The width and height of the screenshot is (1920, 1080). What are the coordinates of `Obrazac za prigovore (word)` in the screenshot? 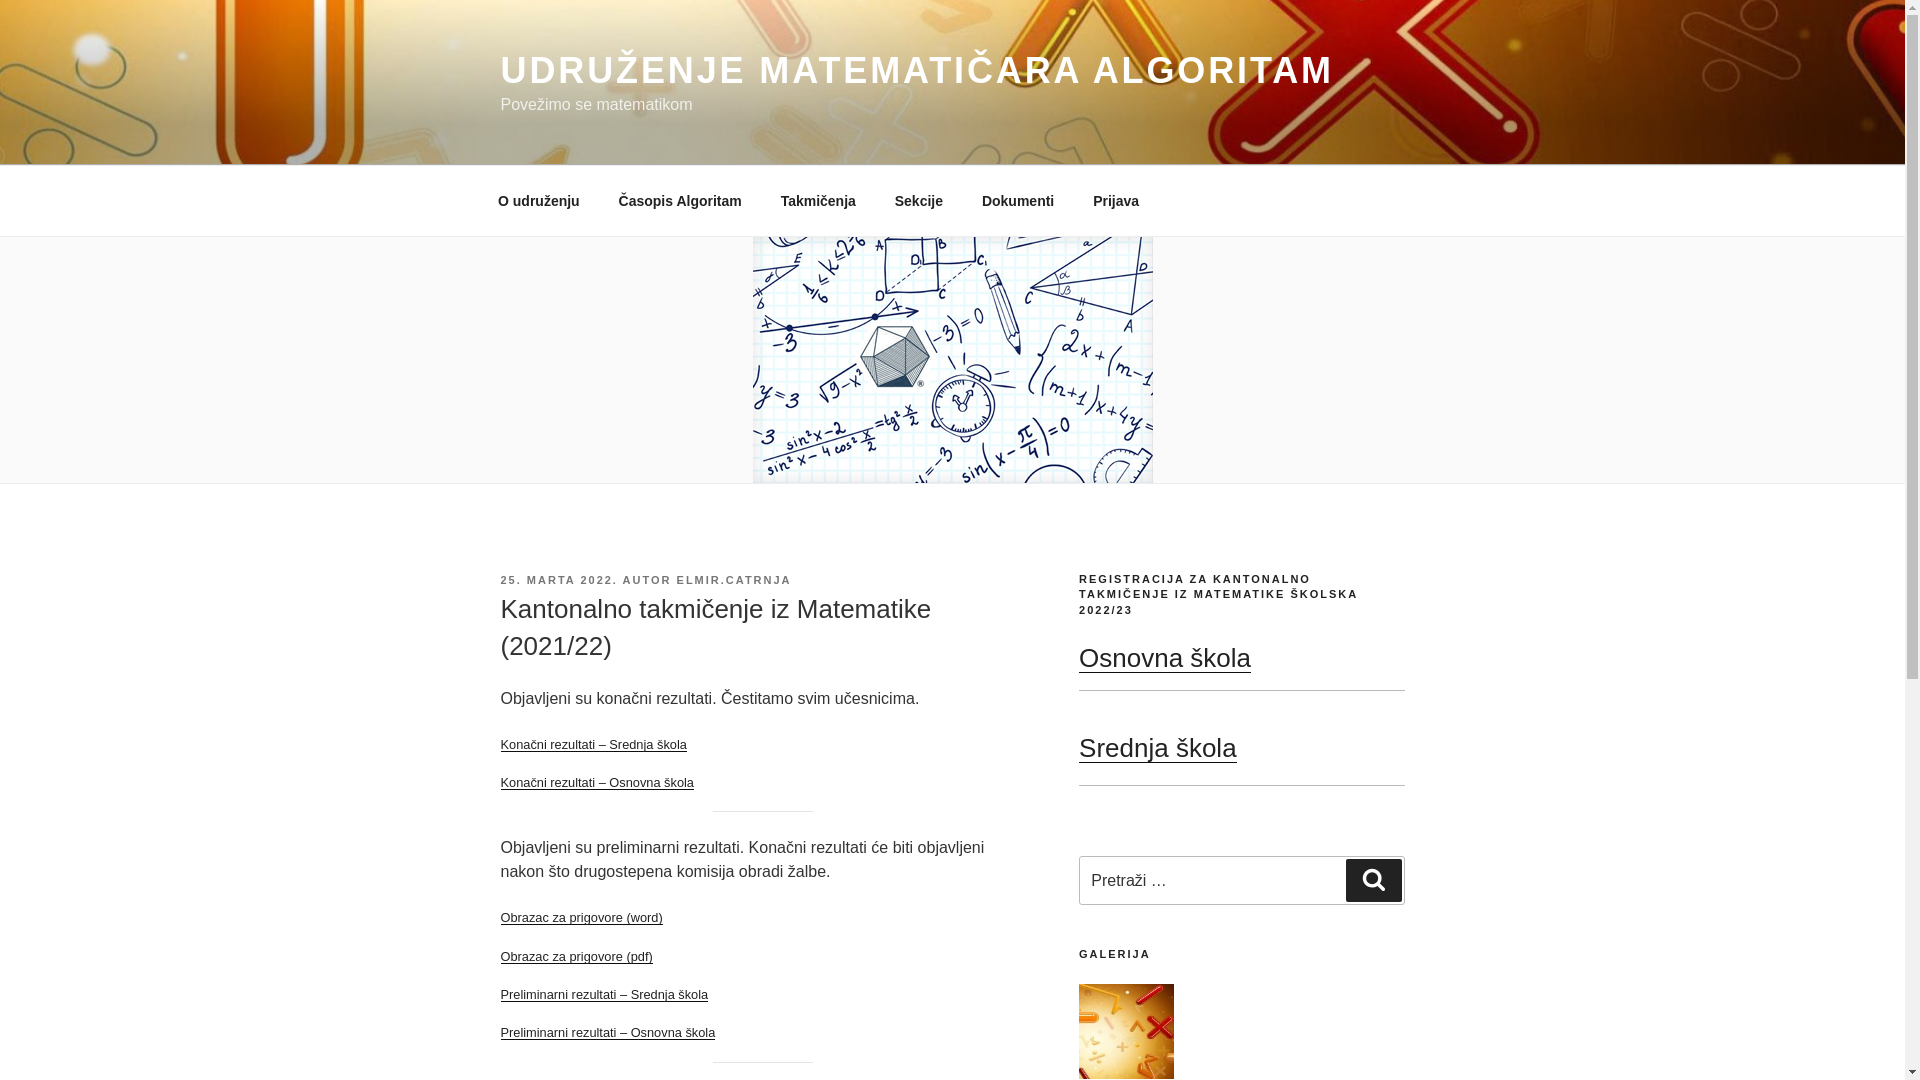 It's located at (581, 918).